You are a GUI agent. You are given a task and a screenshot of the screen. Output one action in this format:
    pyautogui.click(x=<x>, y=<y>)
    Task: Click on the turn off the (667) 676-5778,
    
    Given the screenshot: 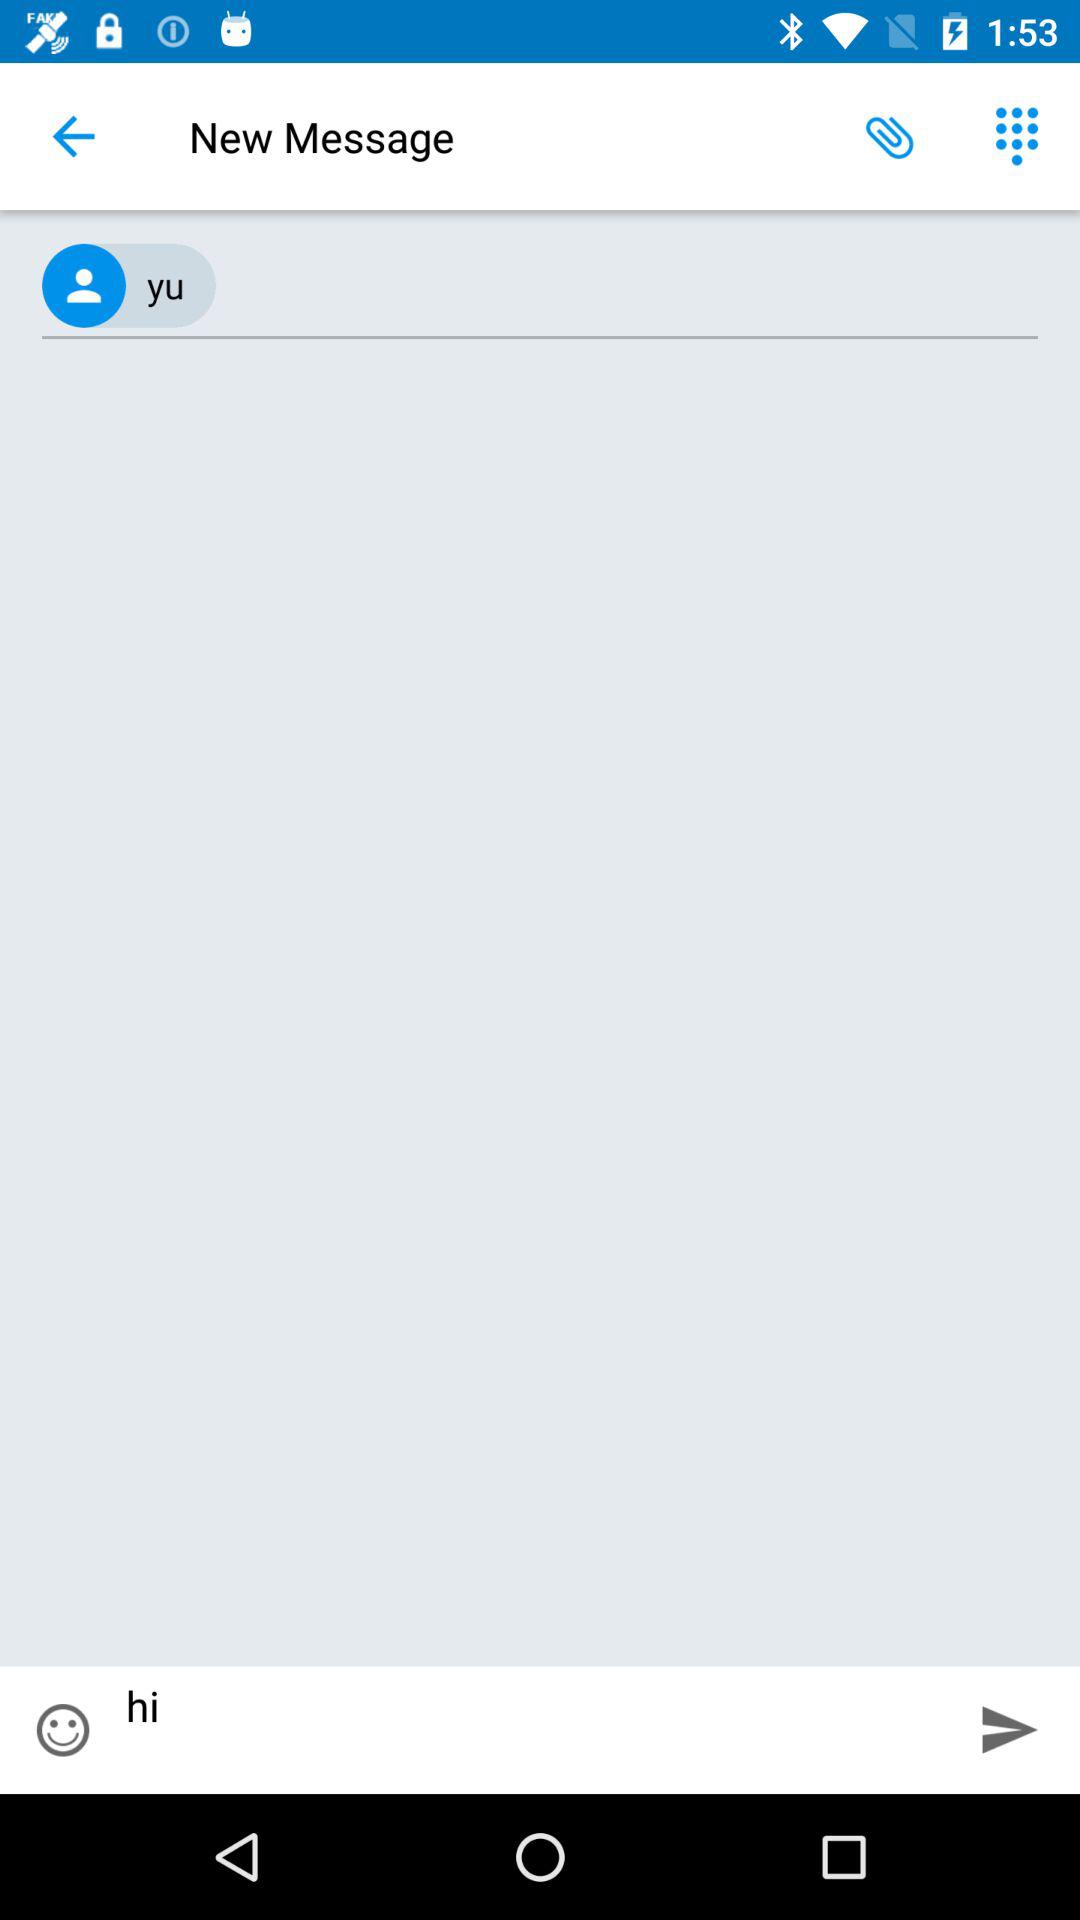 What is the action you would take?
    pyautogui.click(x=540, y=286)
    